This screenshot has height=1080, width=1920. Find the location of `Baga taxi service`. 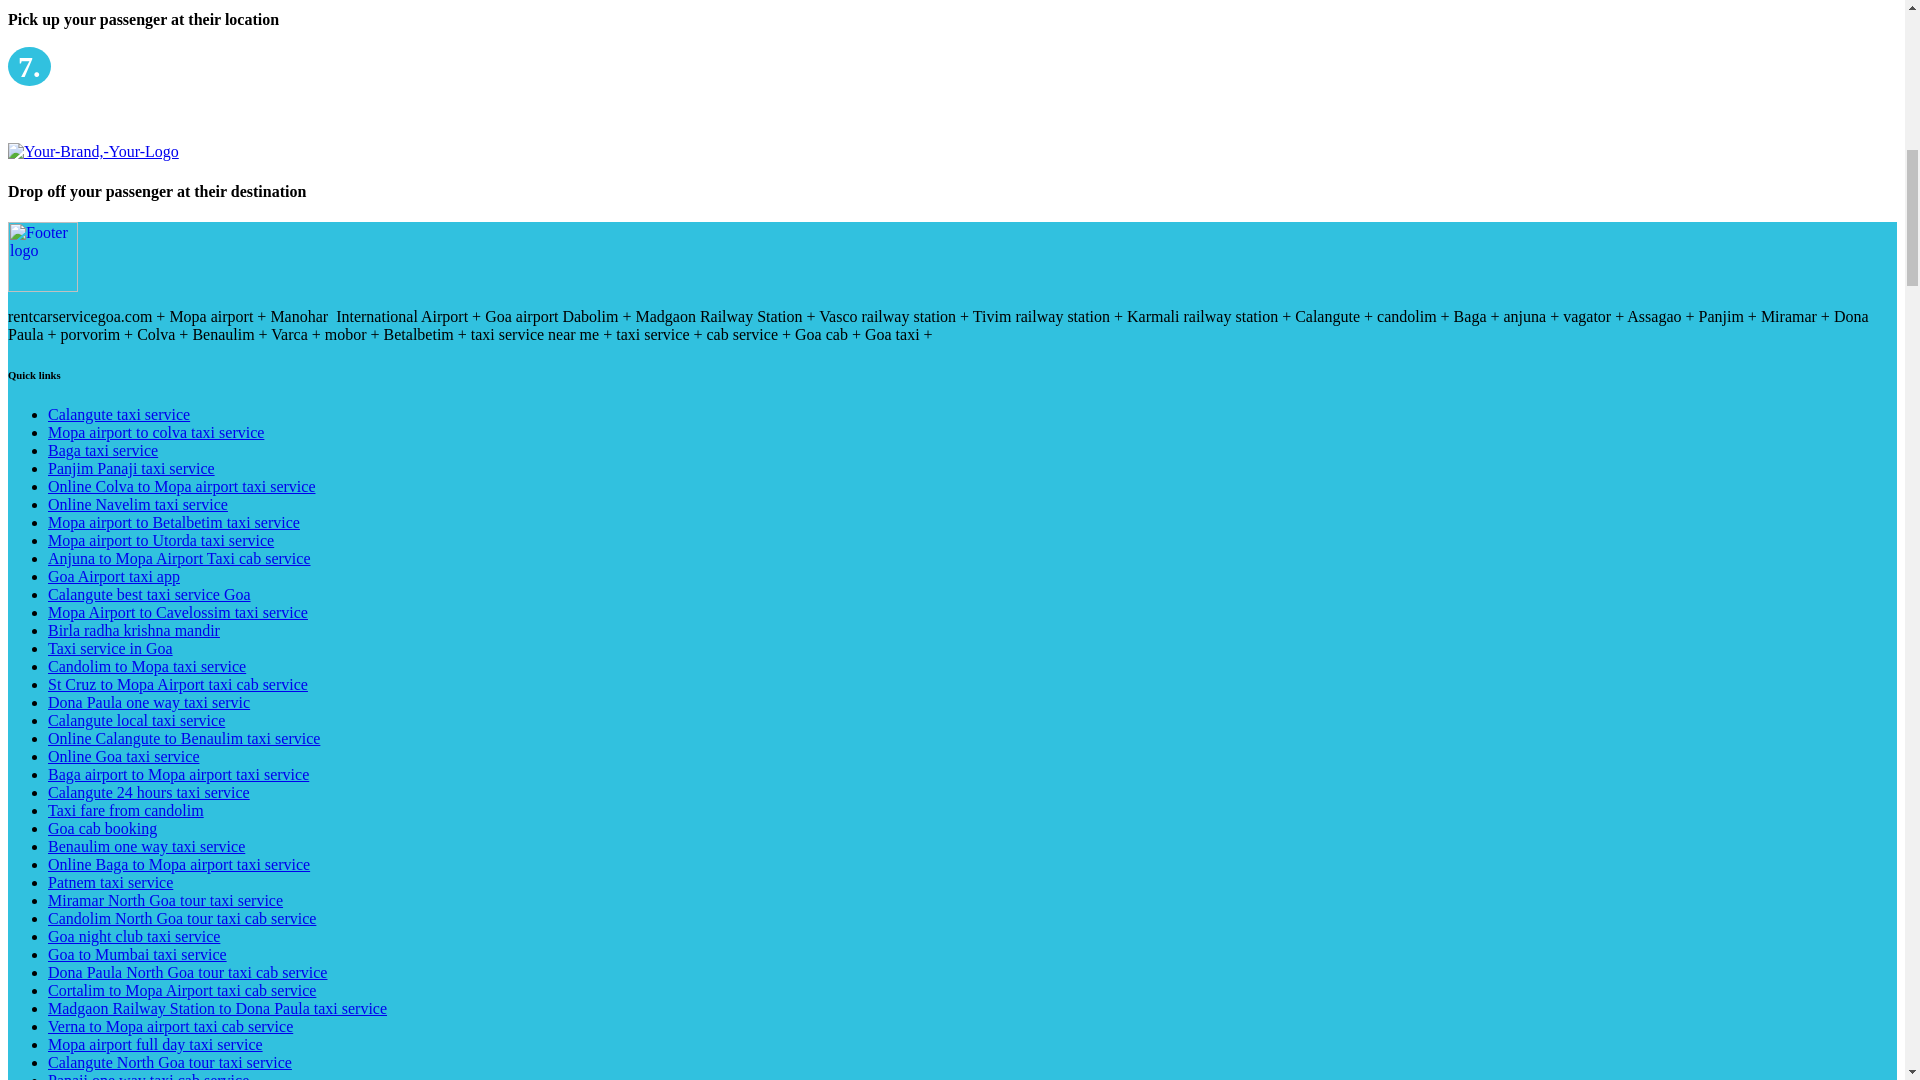

Baga taxi service is located at coordinates (102, 450).